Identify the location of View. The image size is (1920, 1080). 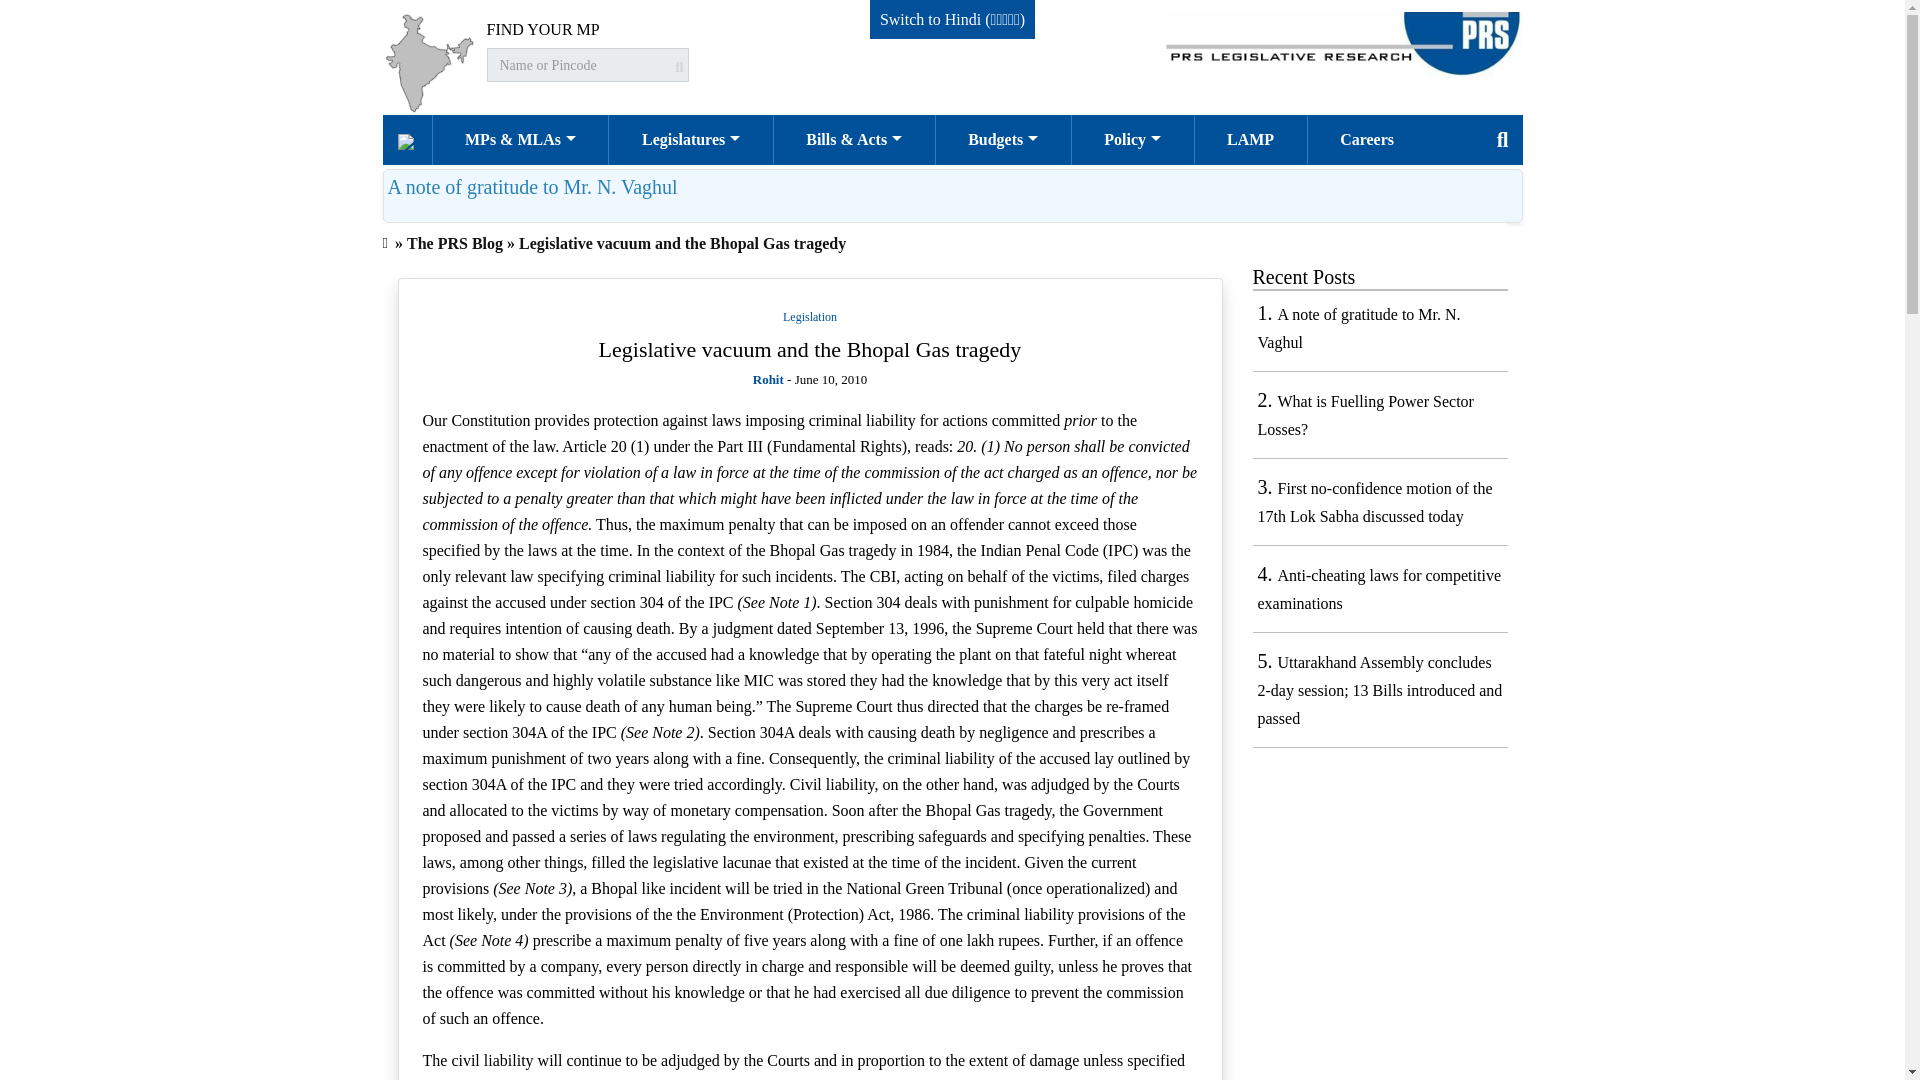
(1380, 690).